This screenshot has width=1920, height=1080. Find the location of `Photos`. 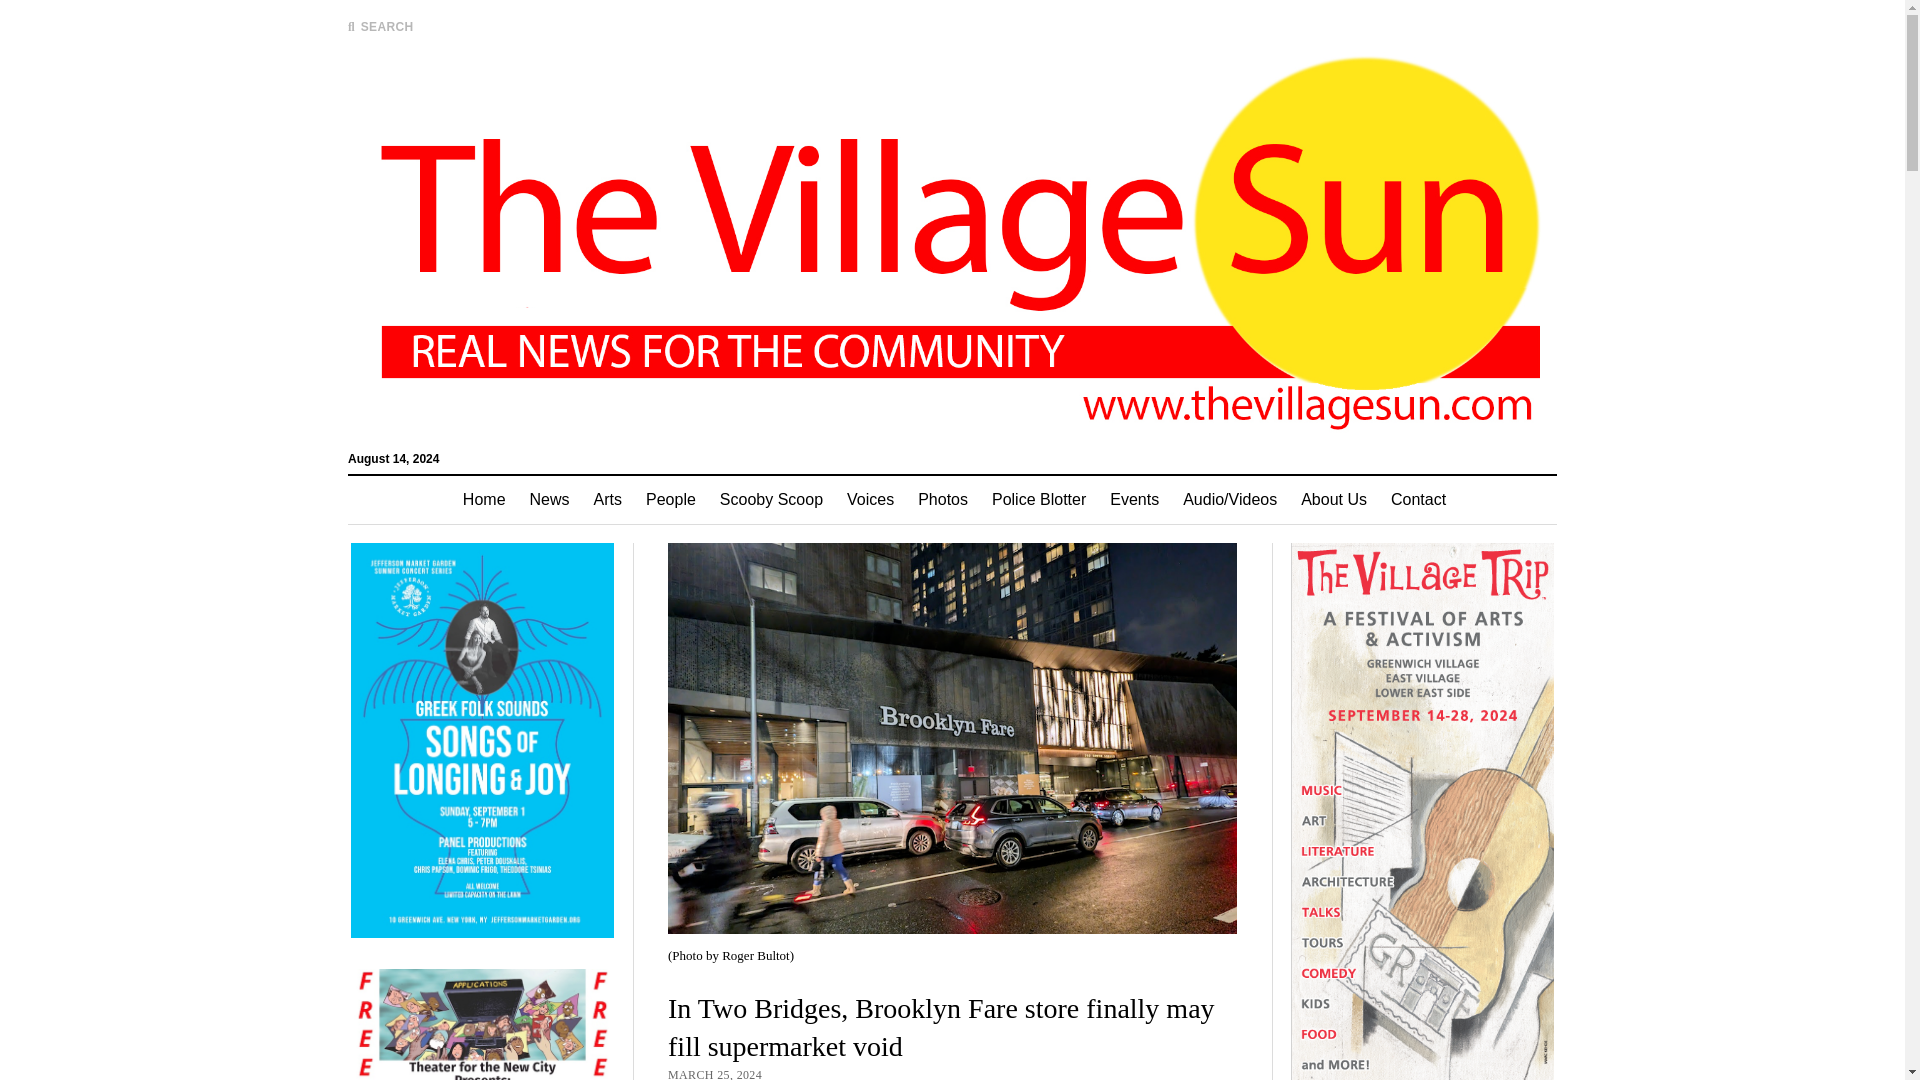

Photos is located at coordinates (942, 500).